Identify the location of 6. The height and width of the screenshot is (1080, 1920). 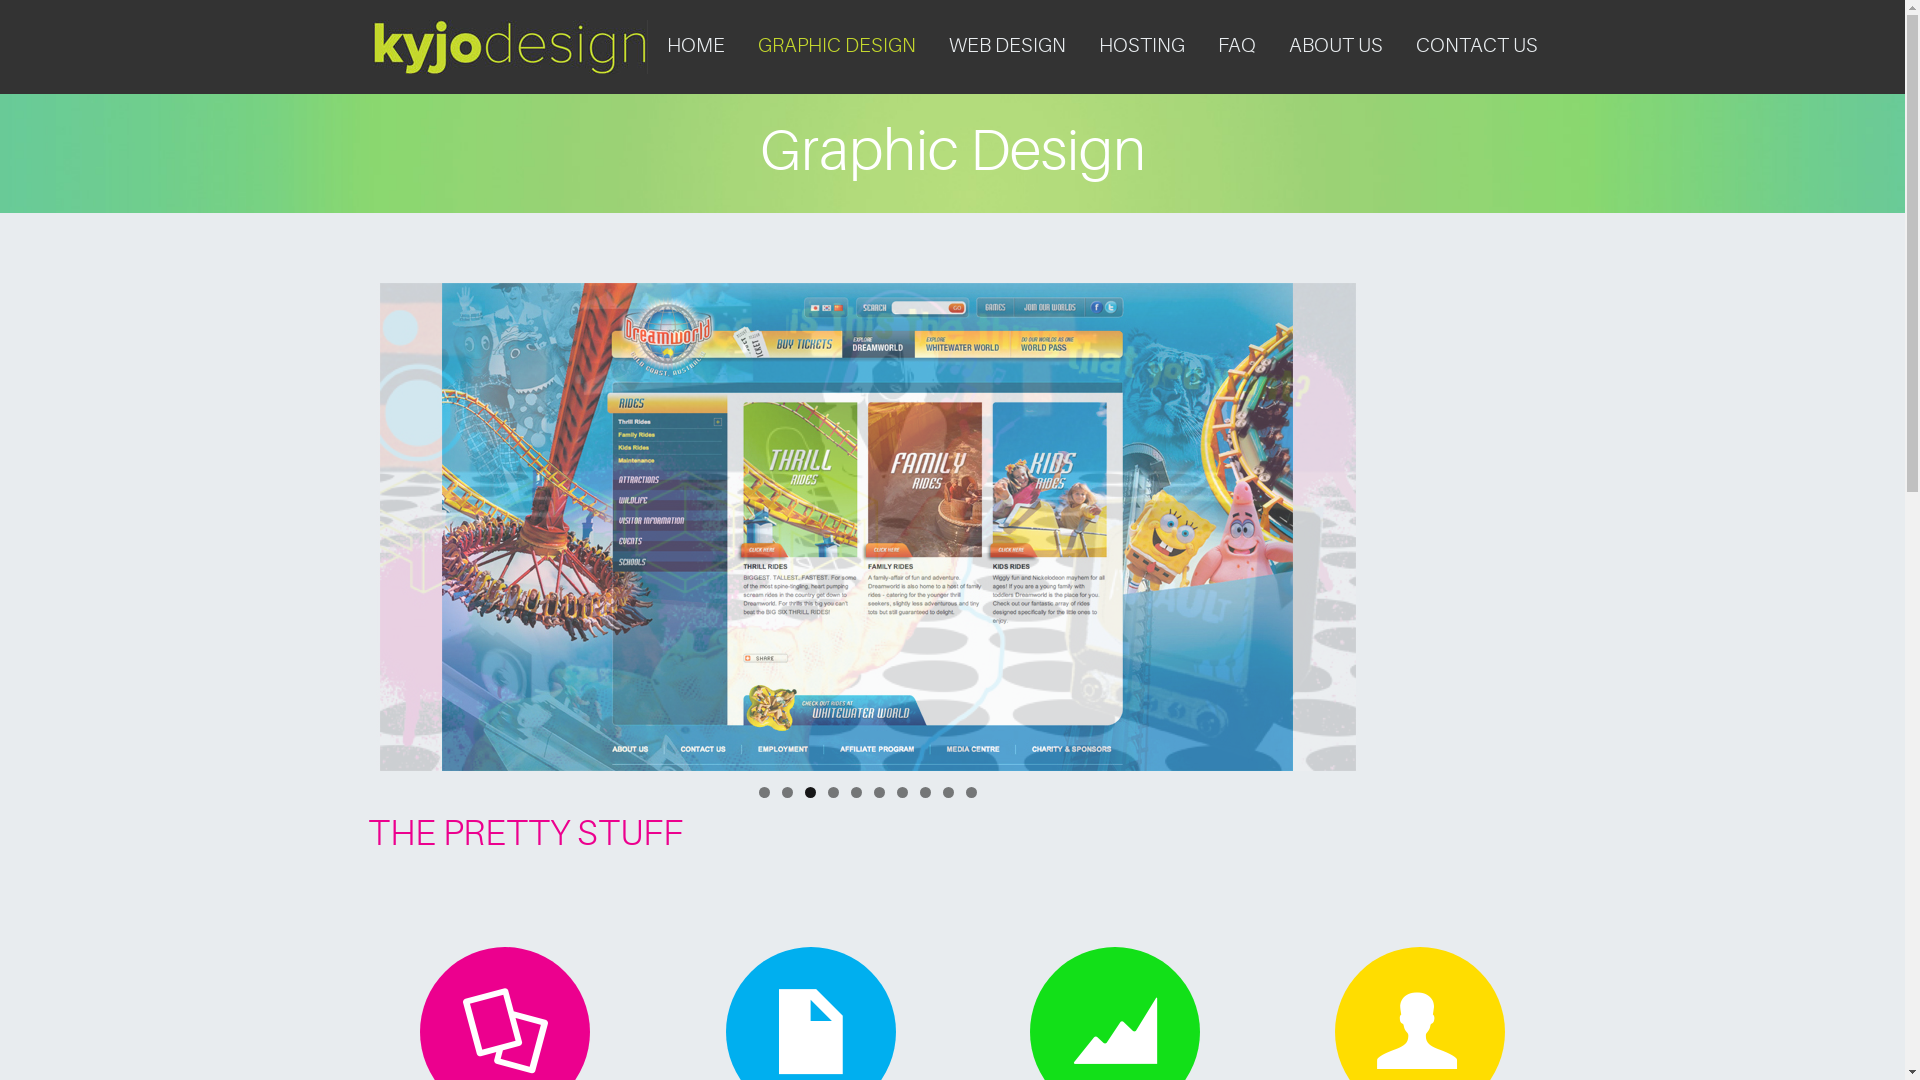
(880, 792).